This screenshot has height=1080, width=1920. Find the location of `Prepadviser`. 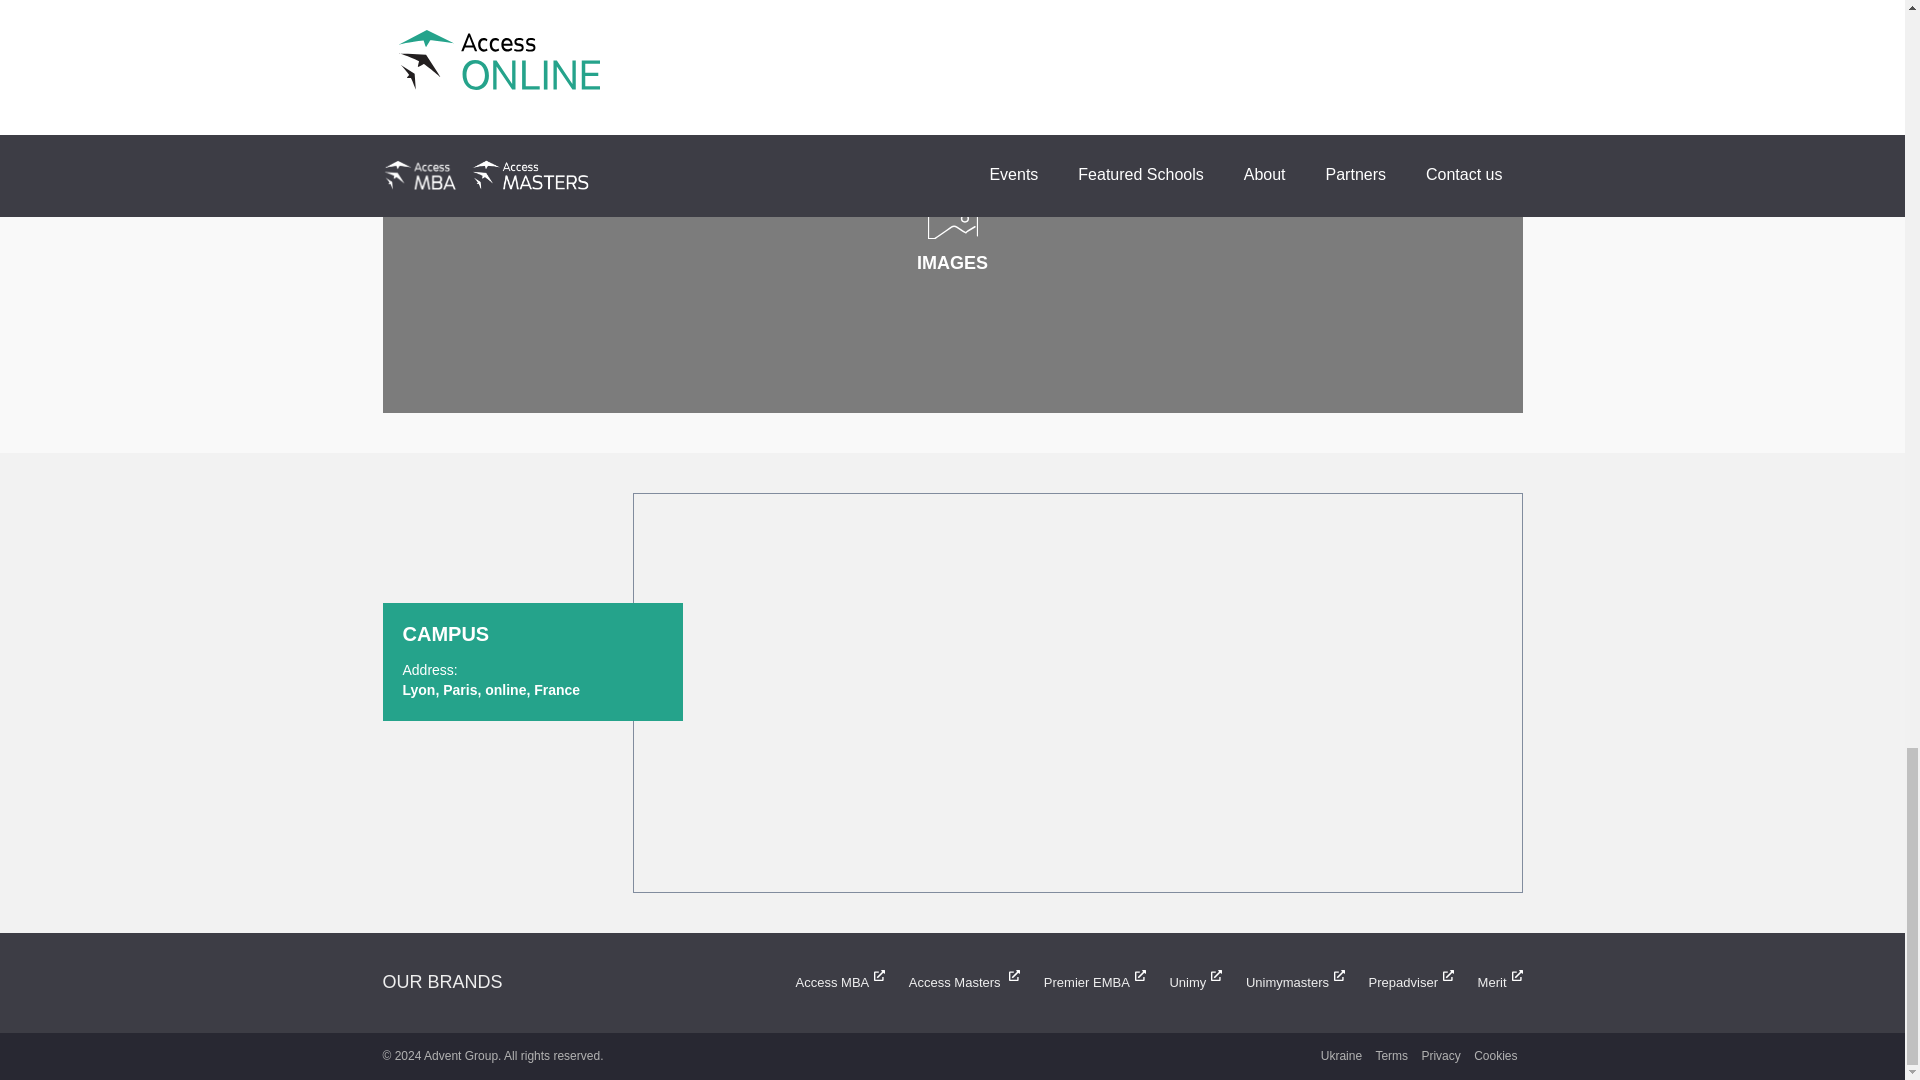

Prepadviser is located at coordinates (1401, 982).